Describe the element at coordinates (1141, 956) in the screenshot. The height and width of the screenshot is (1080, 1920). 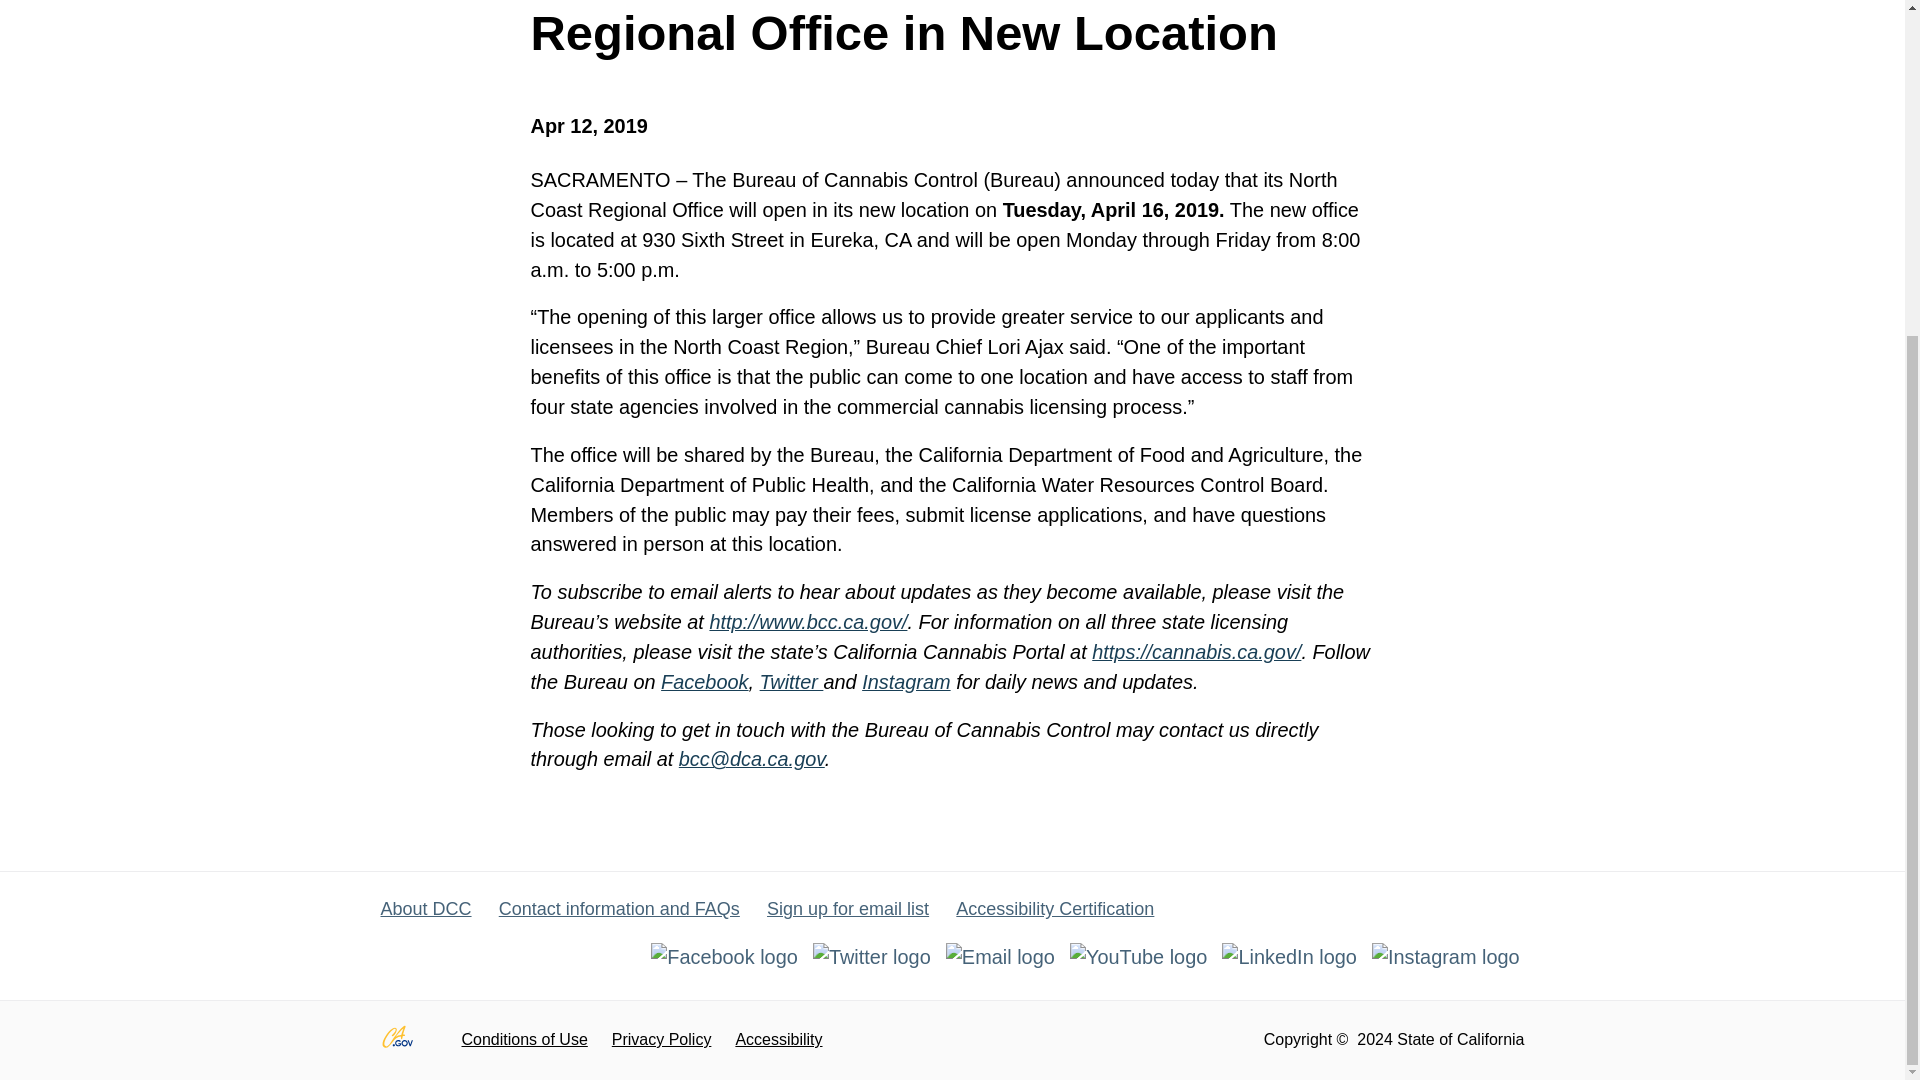
I see `Share via YouTube` at that location.